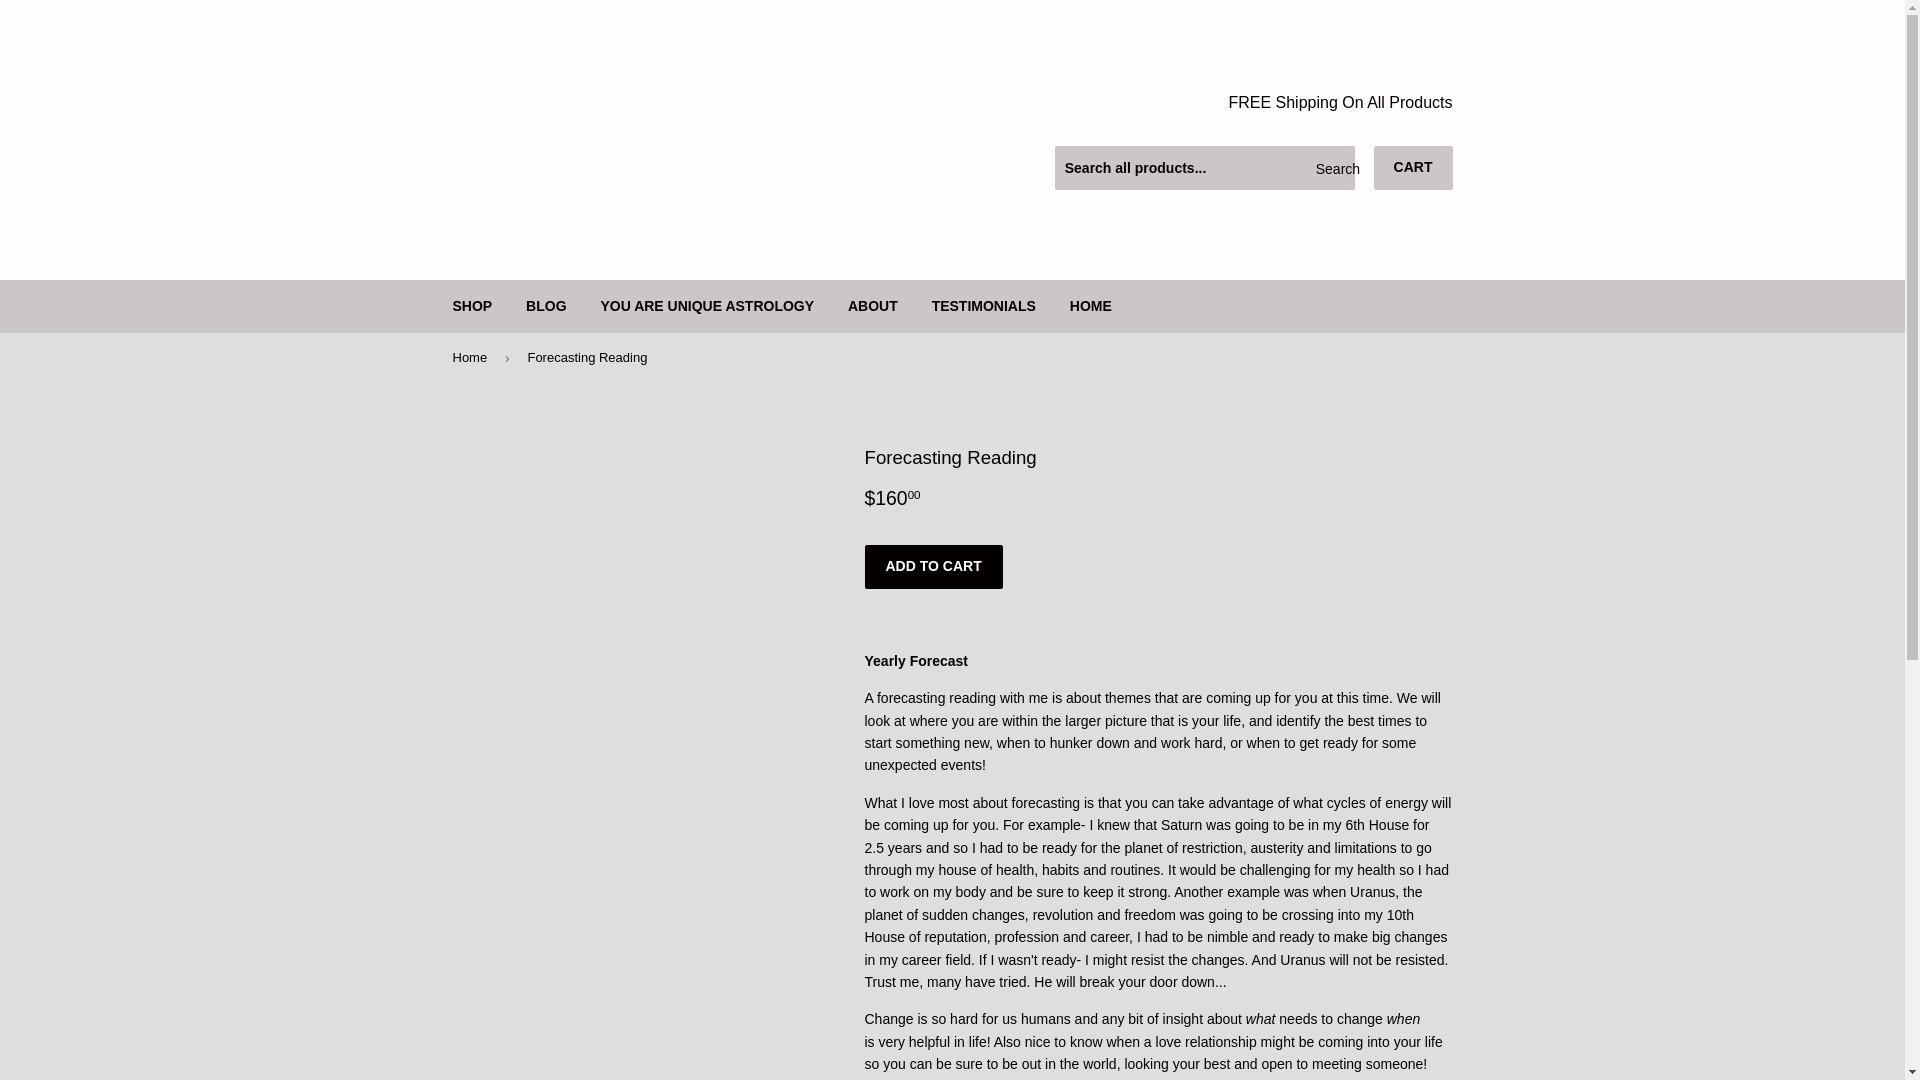 This screenshot has height=1080, width=1920. Describe the element at coordinates (1414, 168) in the screenshot. I see `CART` at that location.